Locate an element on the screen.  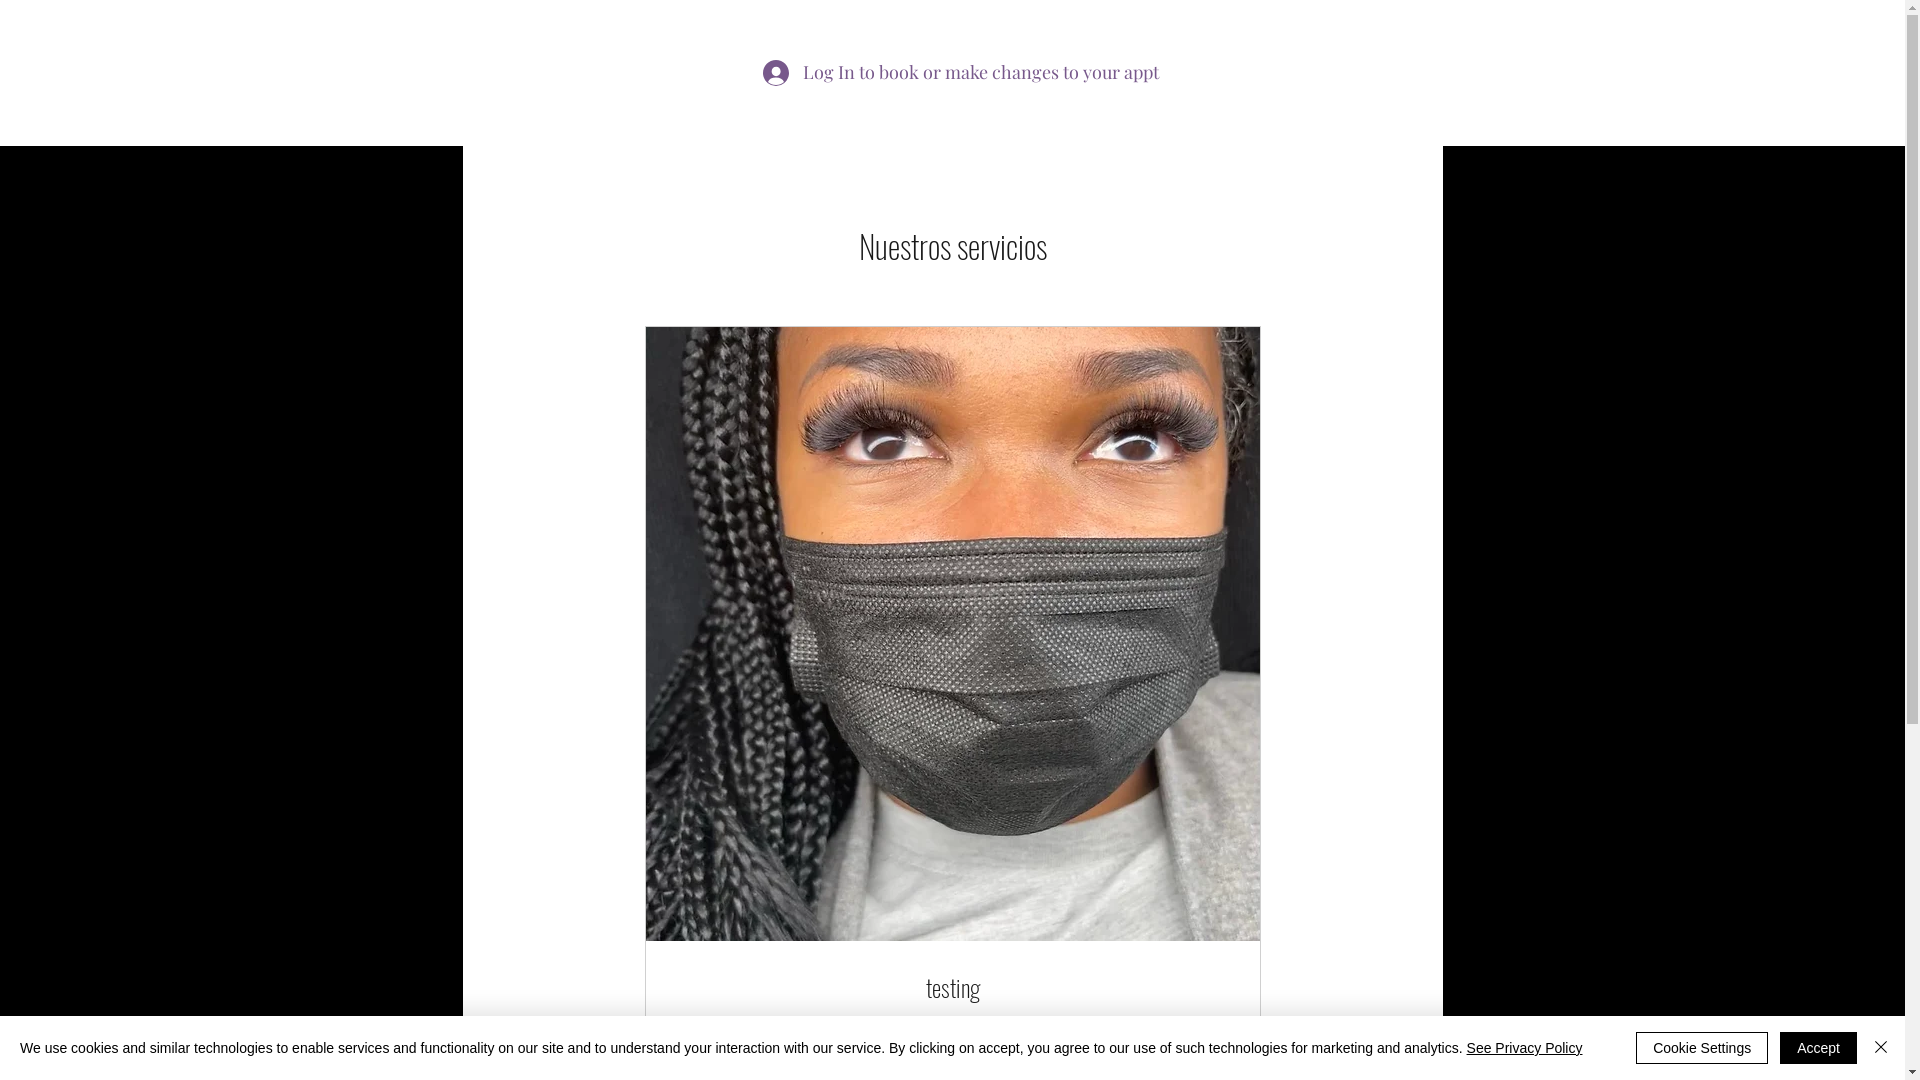
Cookie Settings is located at coordinates (1702, 1048).